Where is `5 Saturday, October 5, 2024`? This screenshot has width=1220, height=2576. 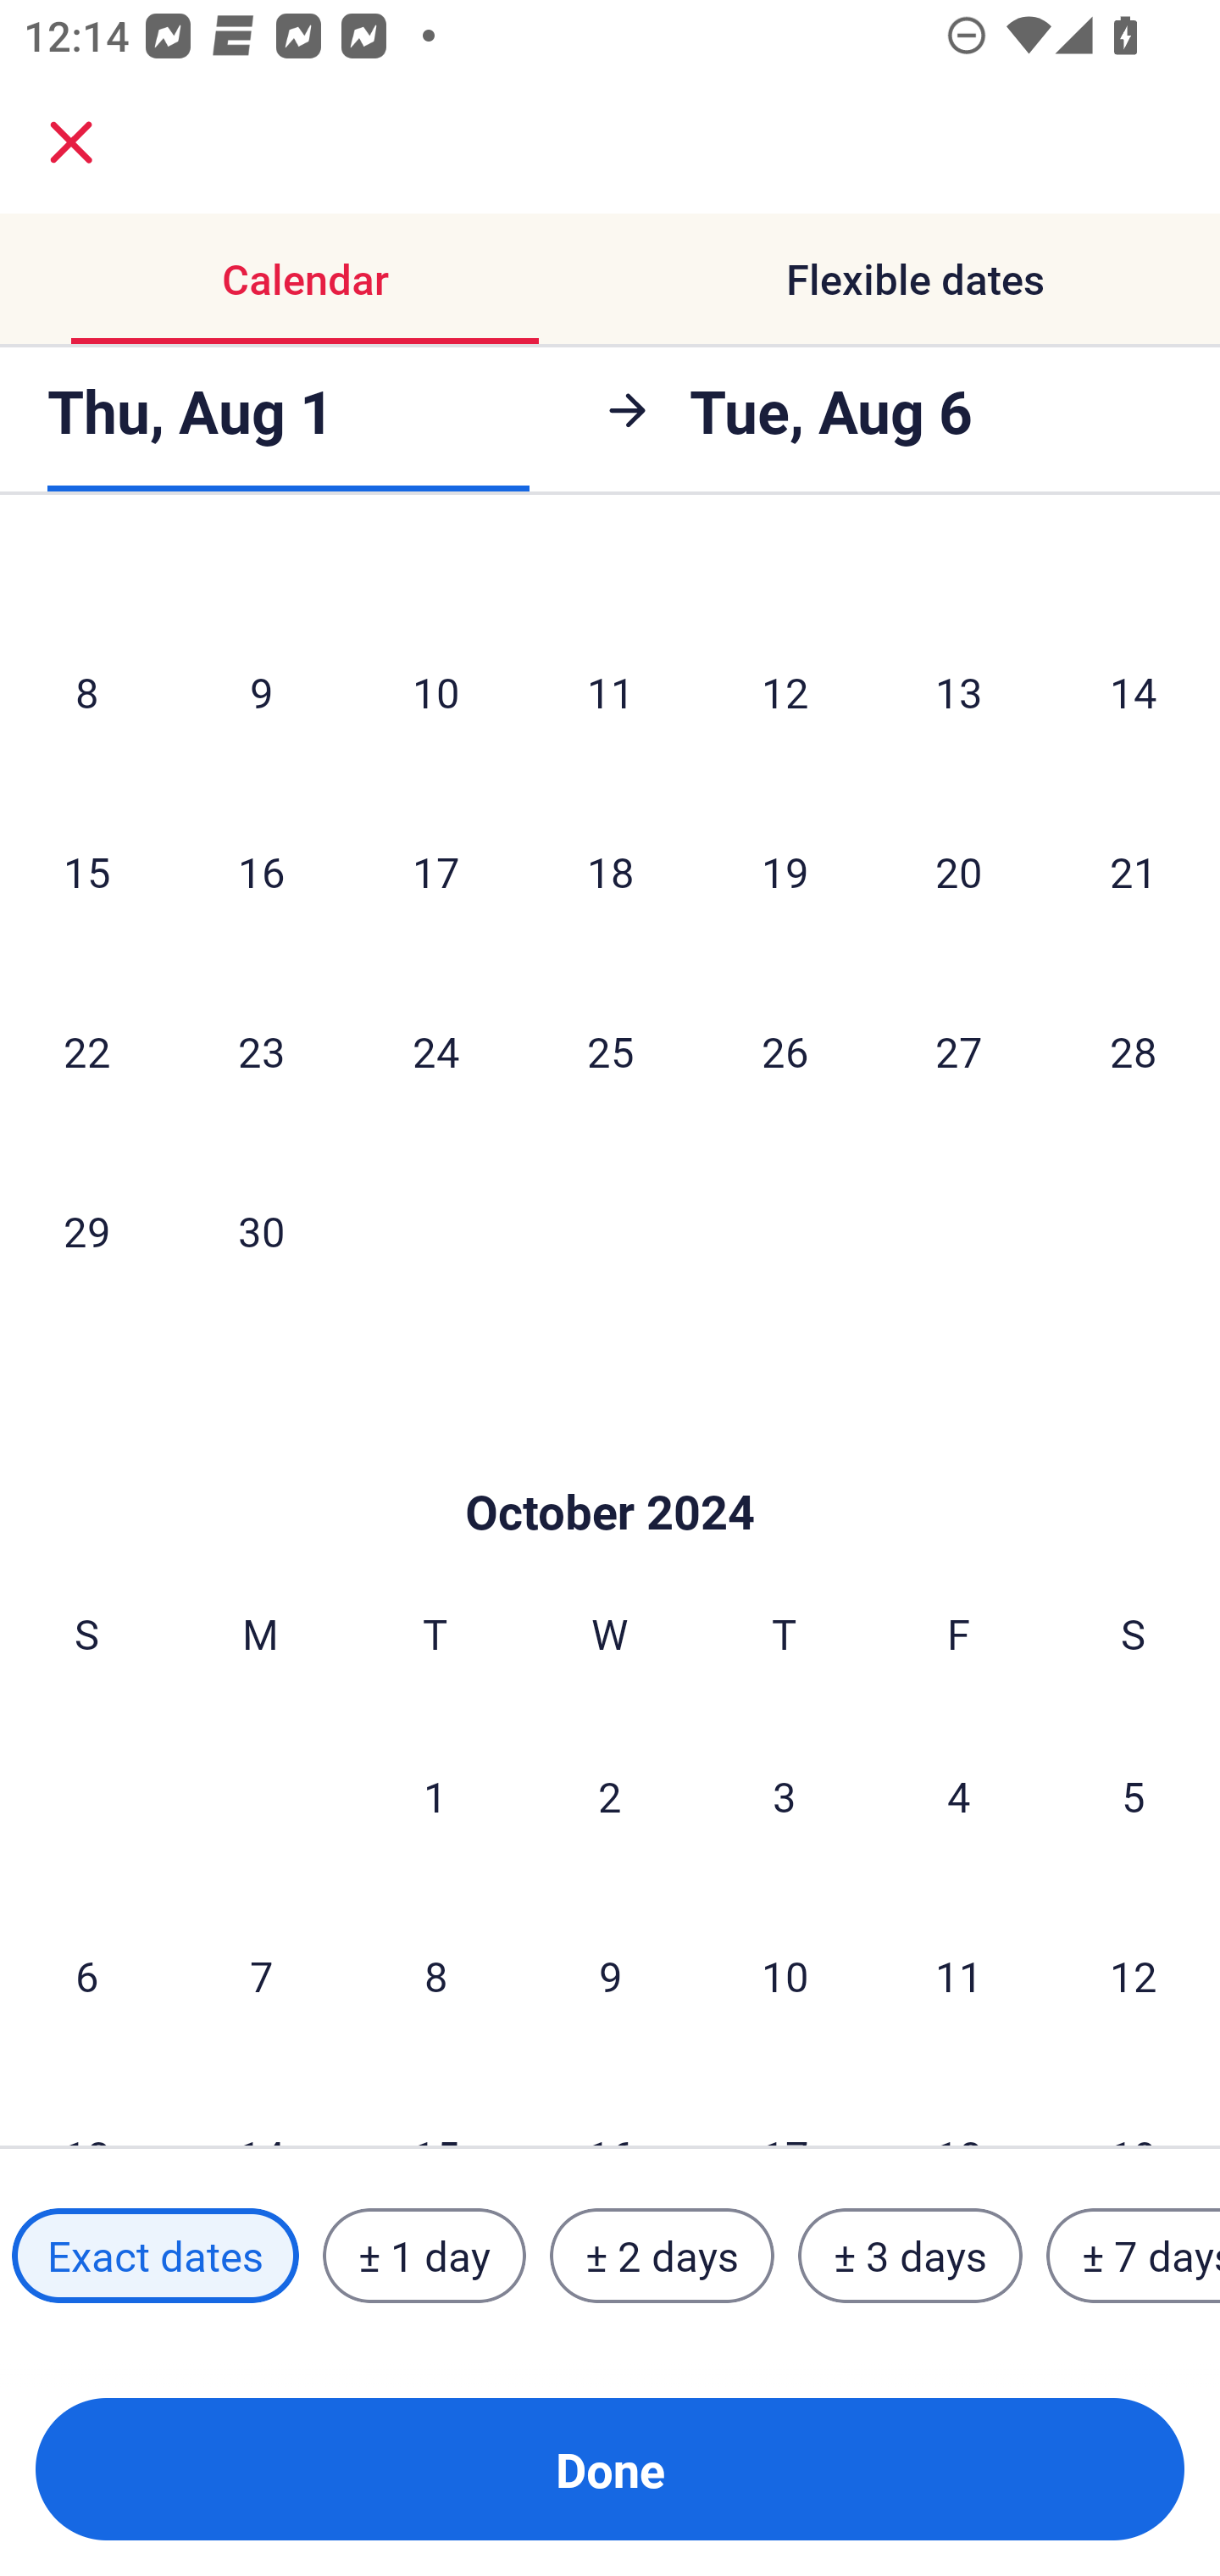 5 Saturday, October 5, 2024 is located at coordinates (1134, 1795).